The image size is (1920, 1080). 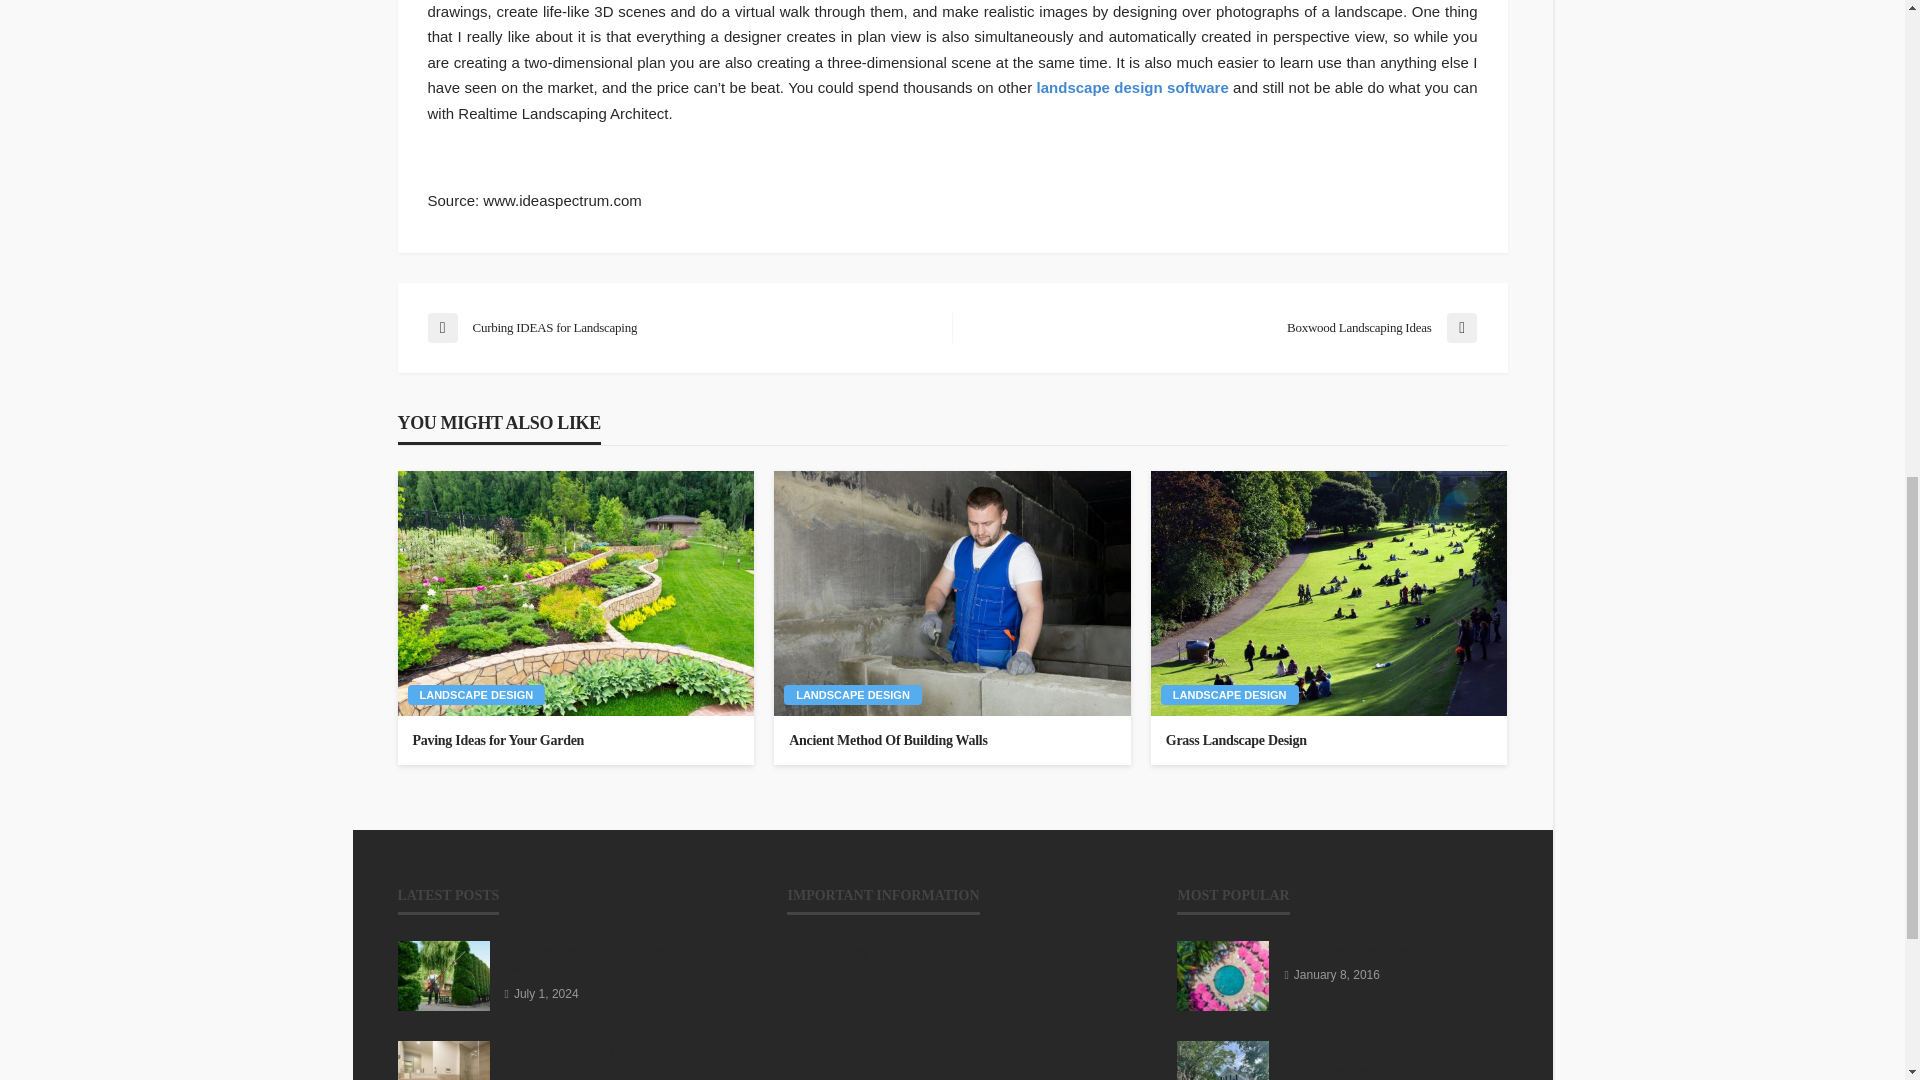 I want to click on Landscape Design Software for Mac, so click(x=1132, y=87).